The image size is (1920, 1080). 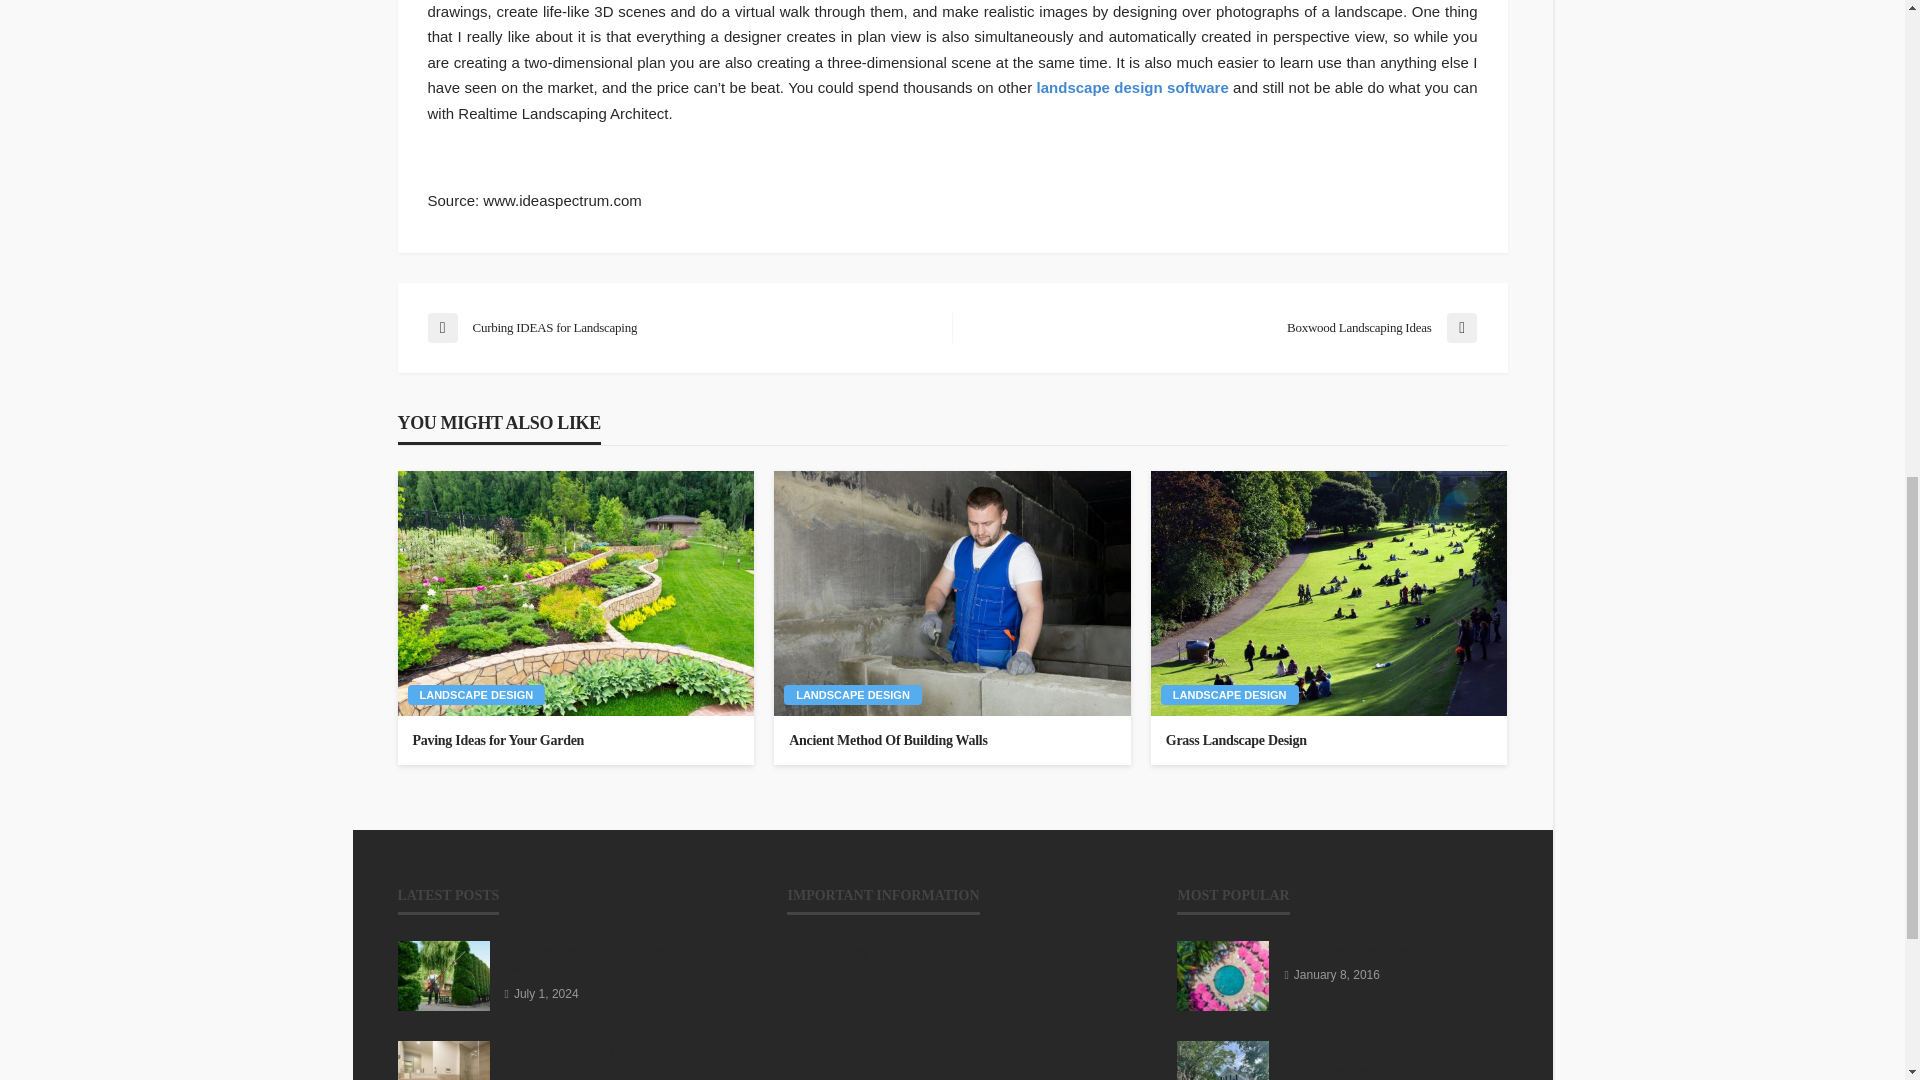 I want to click on Landscape Design Software for Mac, so click(x=1132, y=87).